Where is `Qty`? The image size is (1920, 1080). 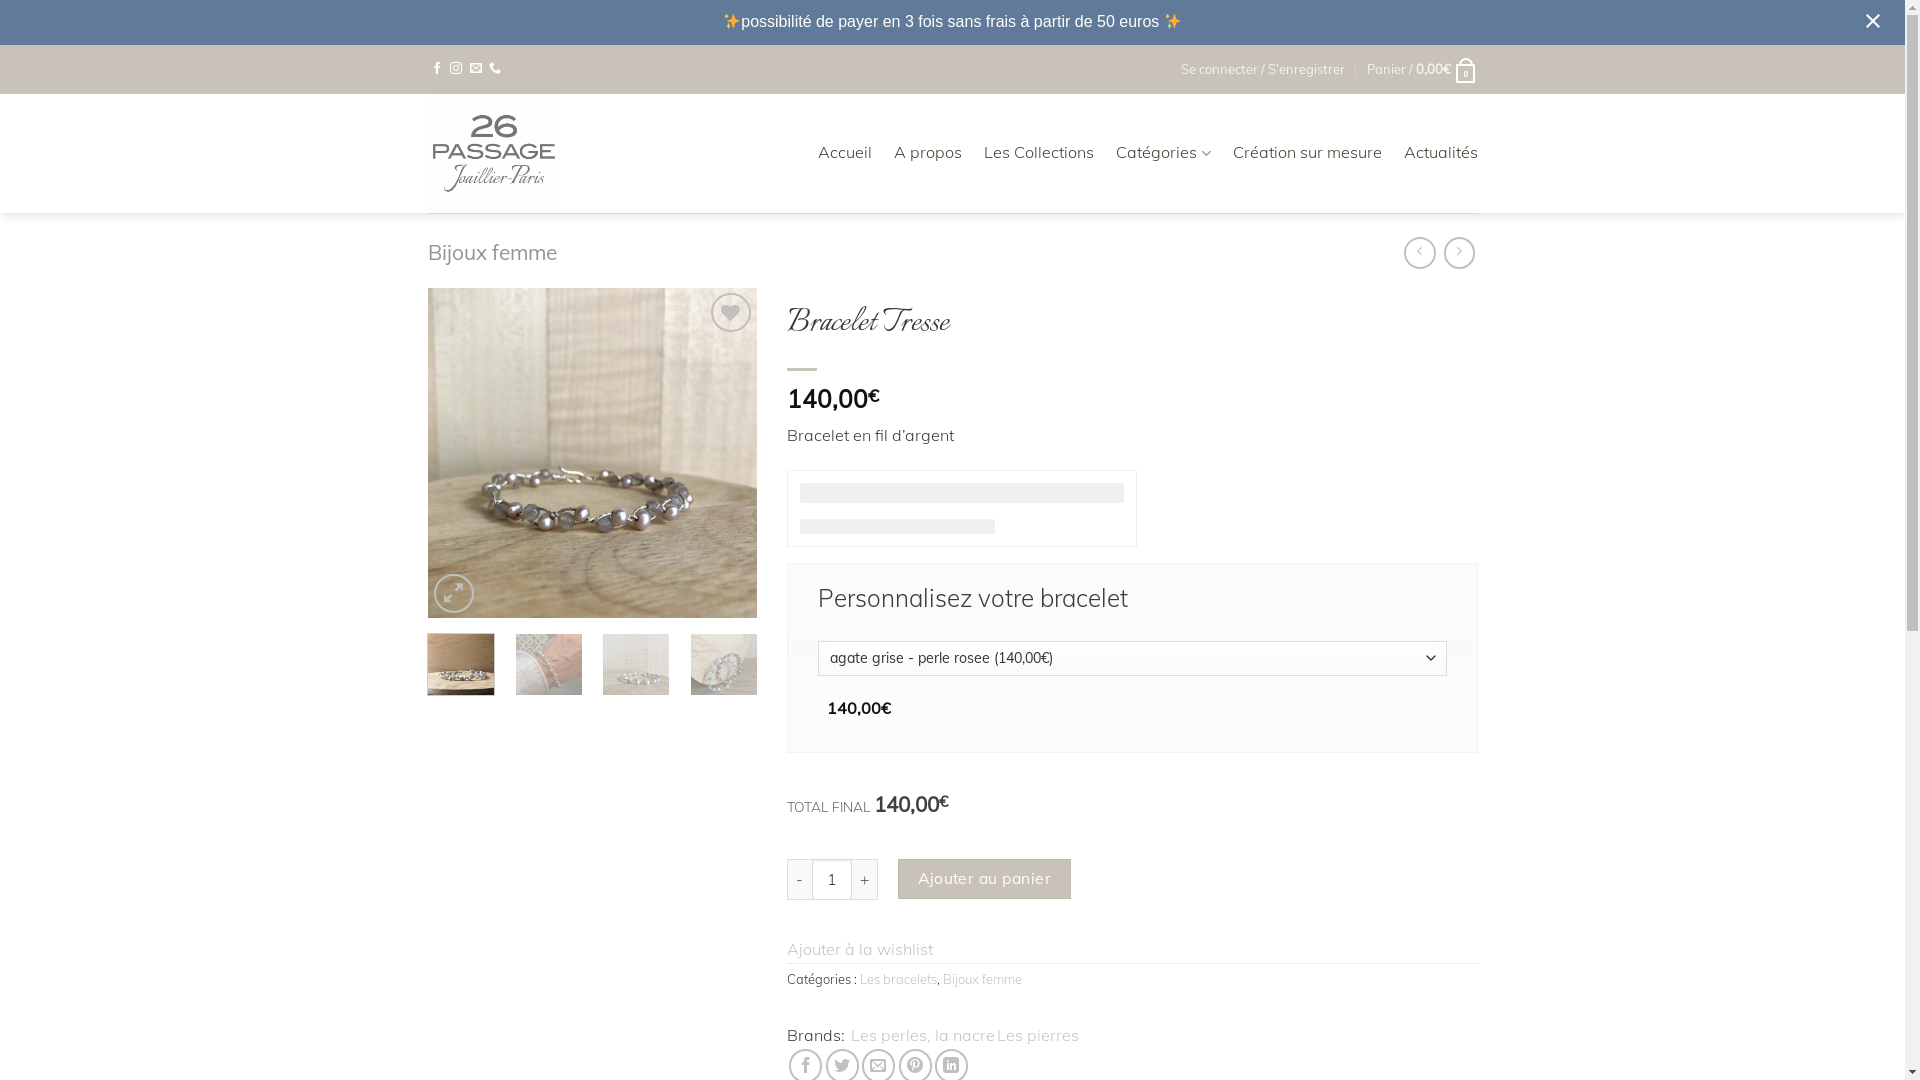 Qty is located at coordinates (832, 880).